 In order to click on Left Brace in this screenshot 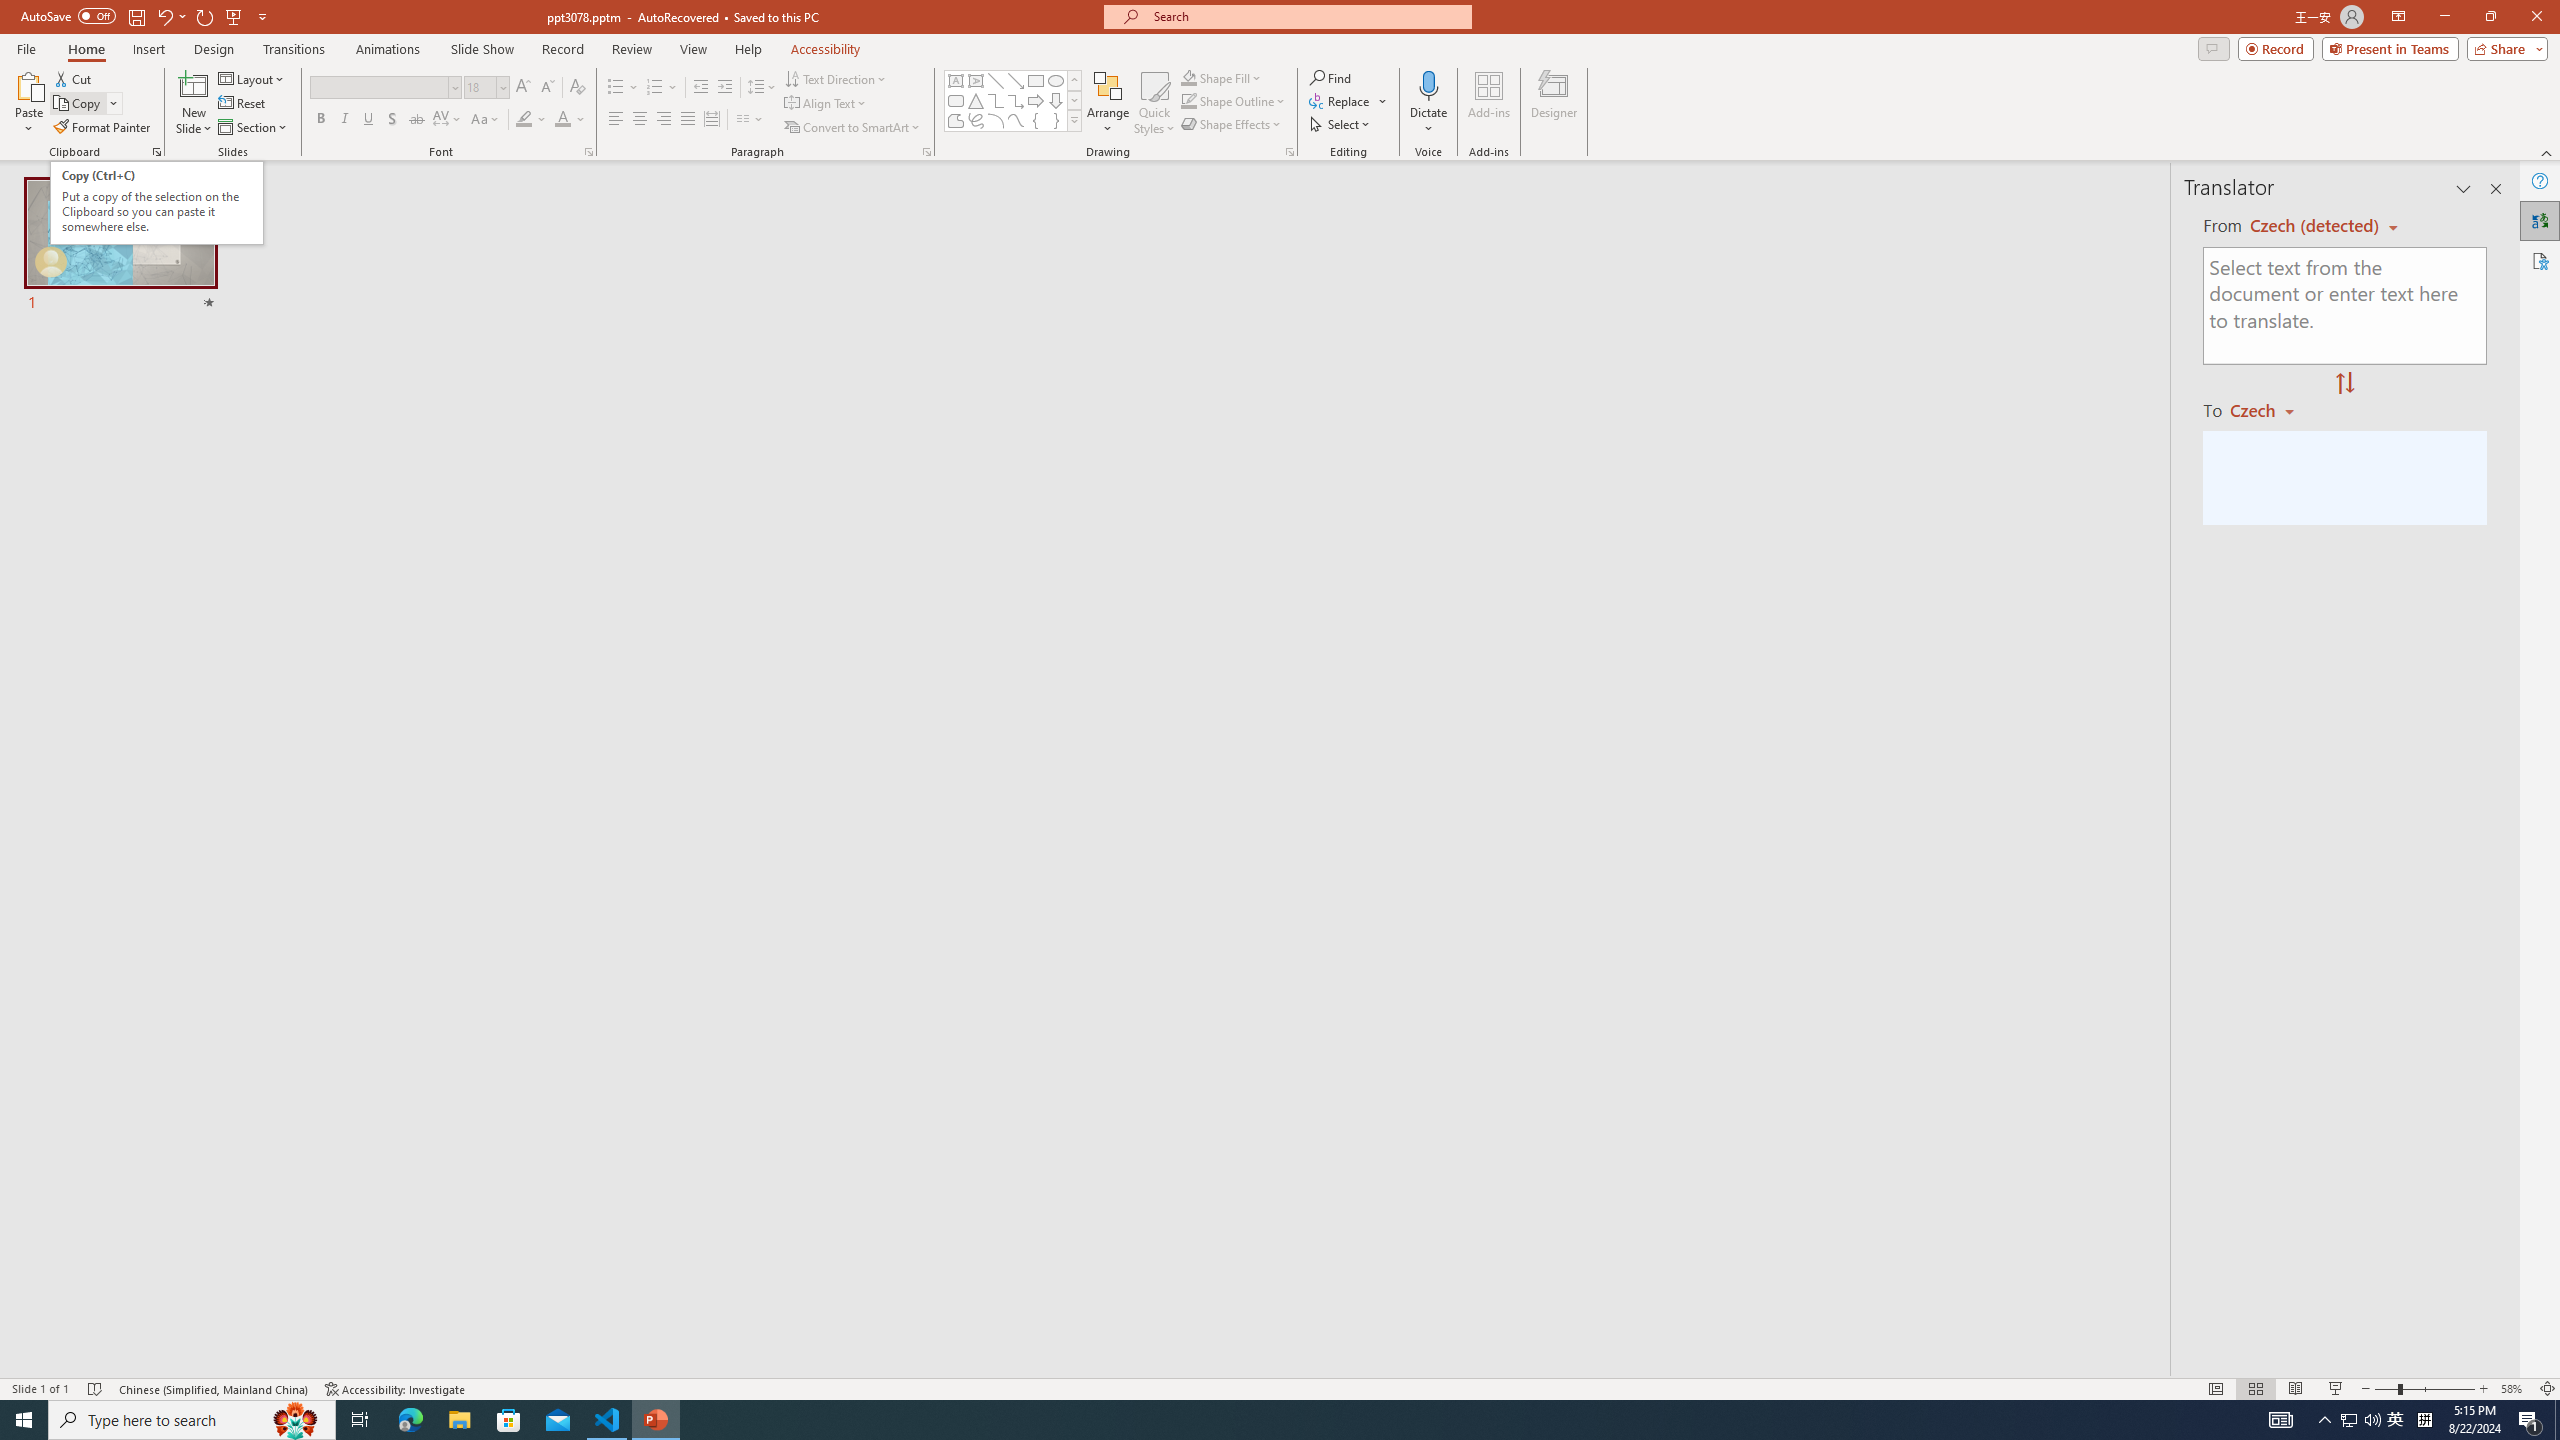, I will do `click(1036, 120)`.